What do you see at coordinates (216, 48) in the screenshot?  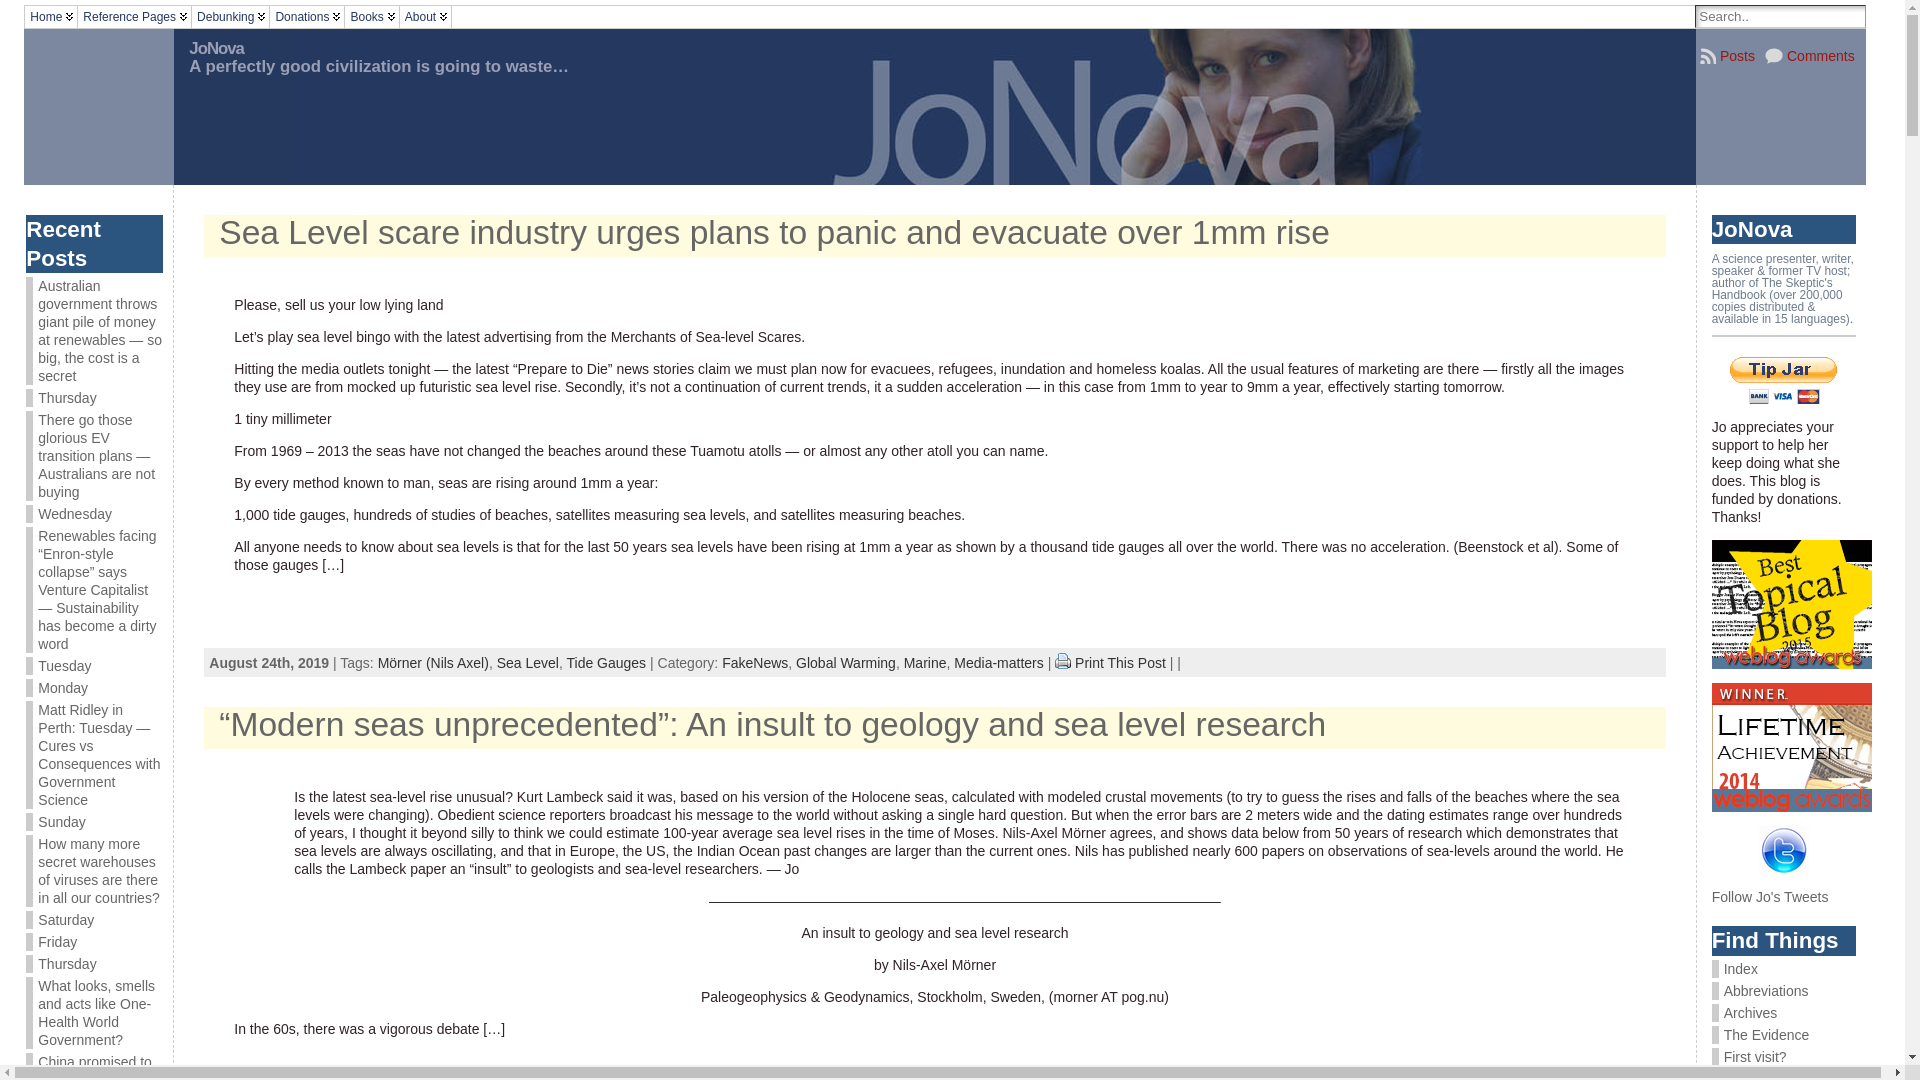 I see `JoNova` at bounding box center [216, 48].